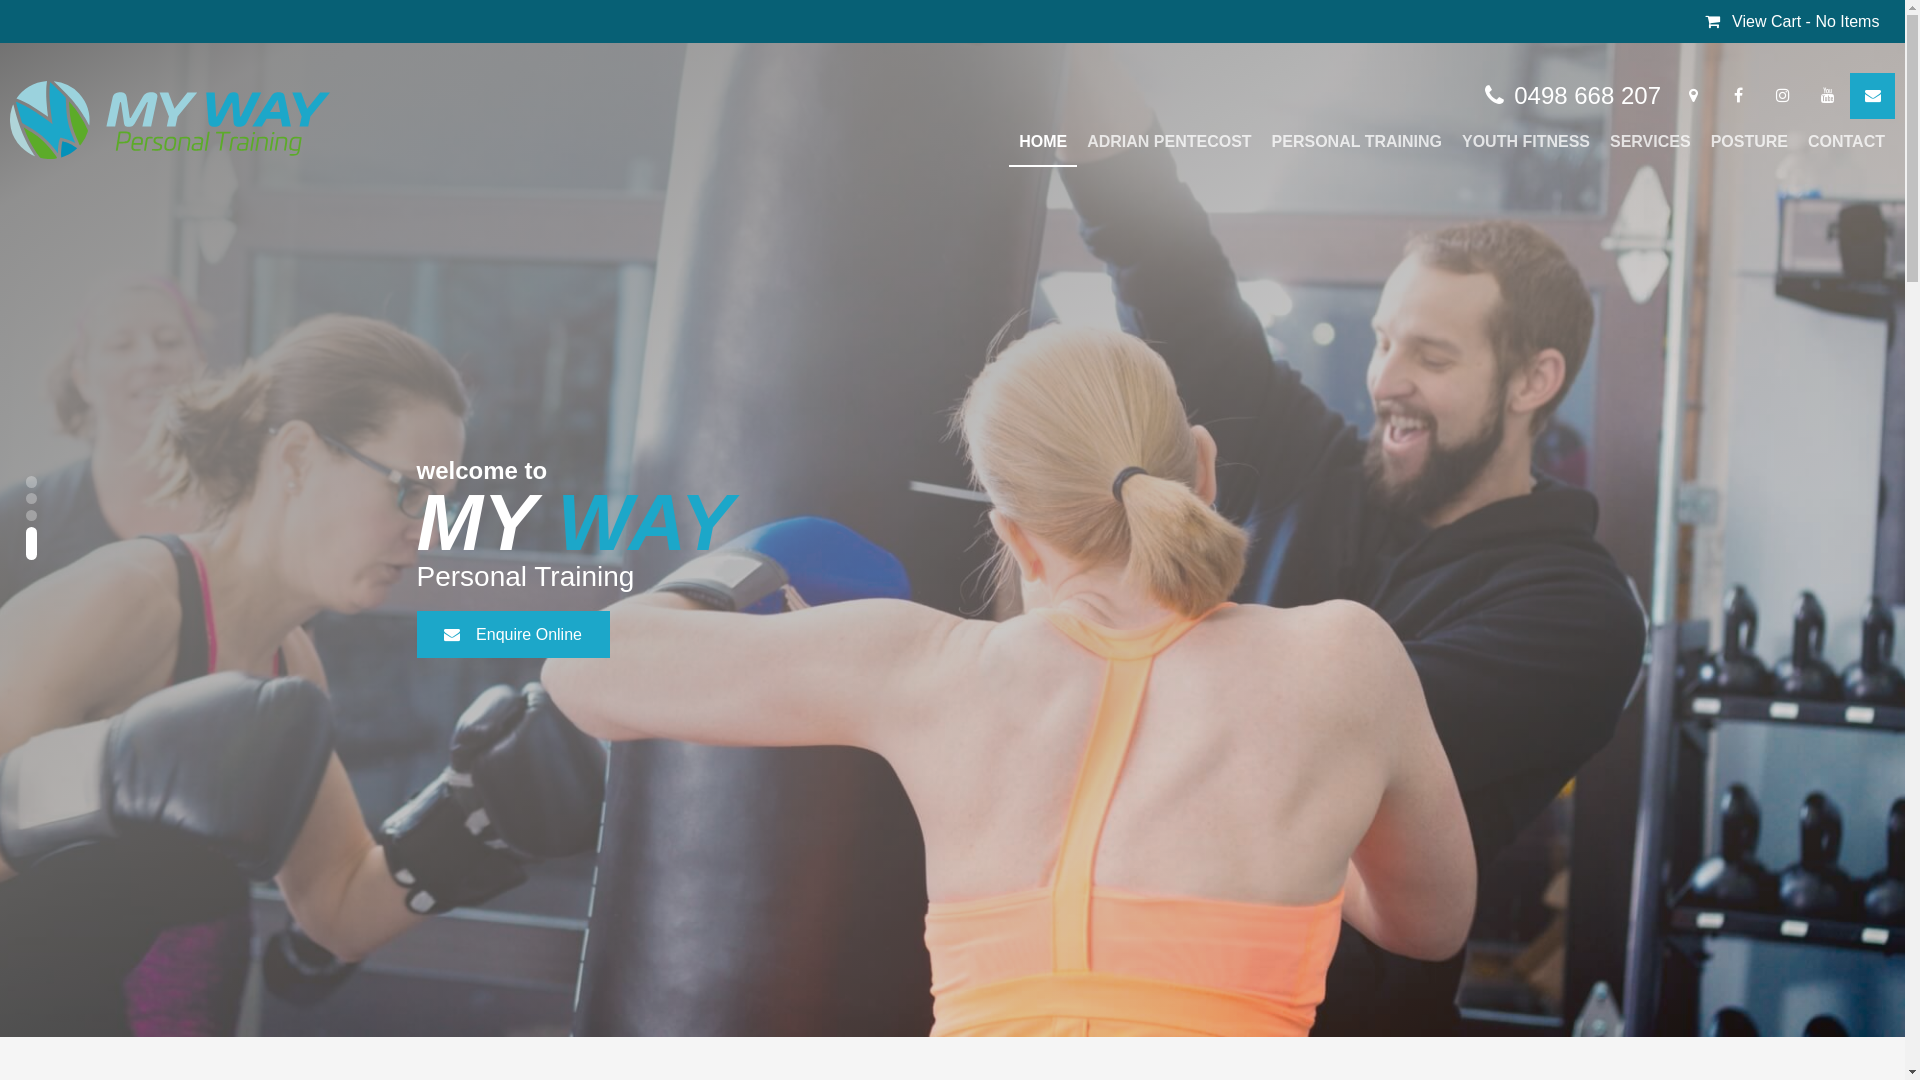 The width and height of the screenshot is (1920, 1080). What do you see at coordinates (1573, 96) in the screenshot?
I see `0498 668 207` at bounding box center [1573, 96].